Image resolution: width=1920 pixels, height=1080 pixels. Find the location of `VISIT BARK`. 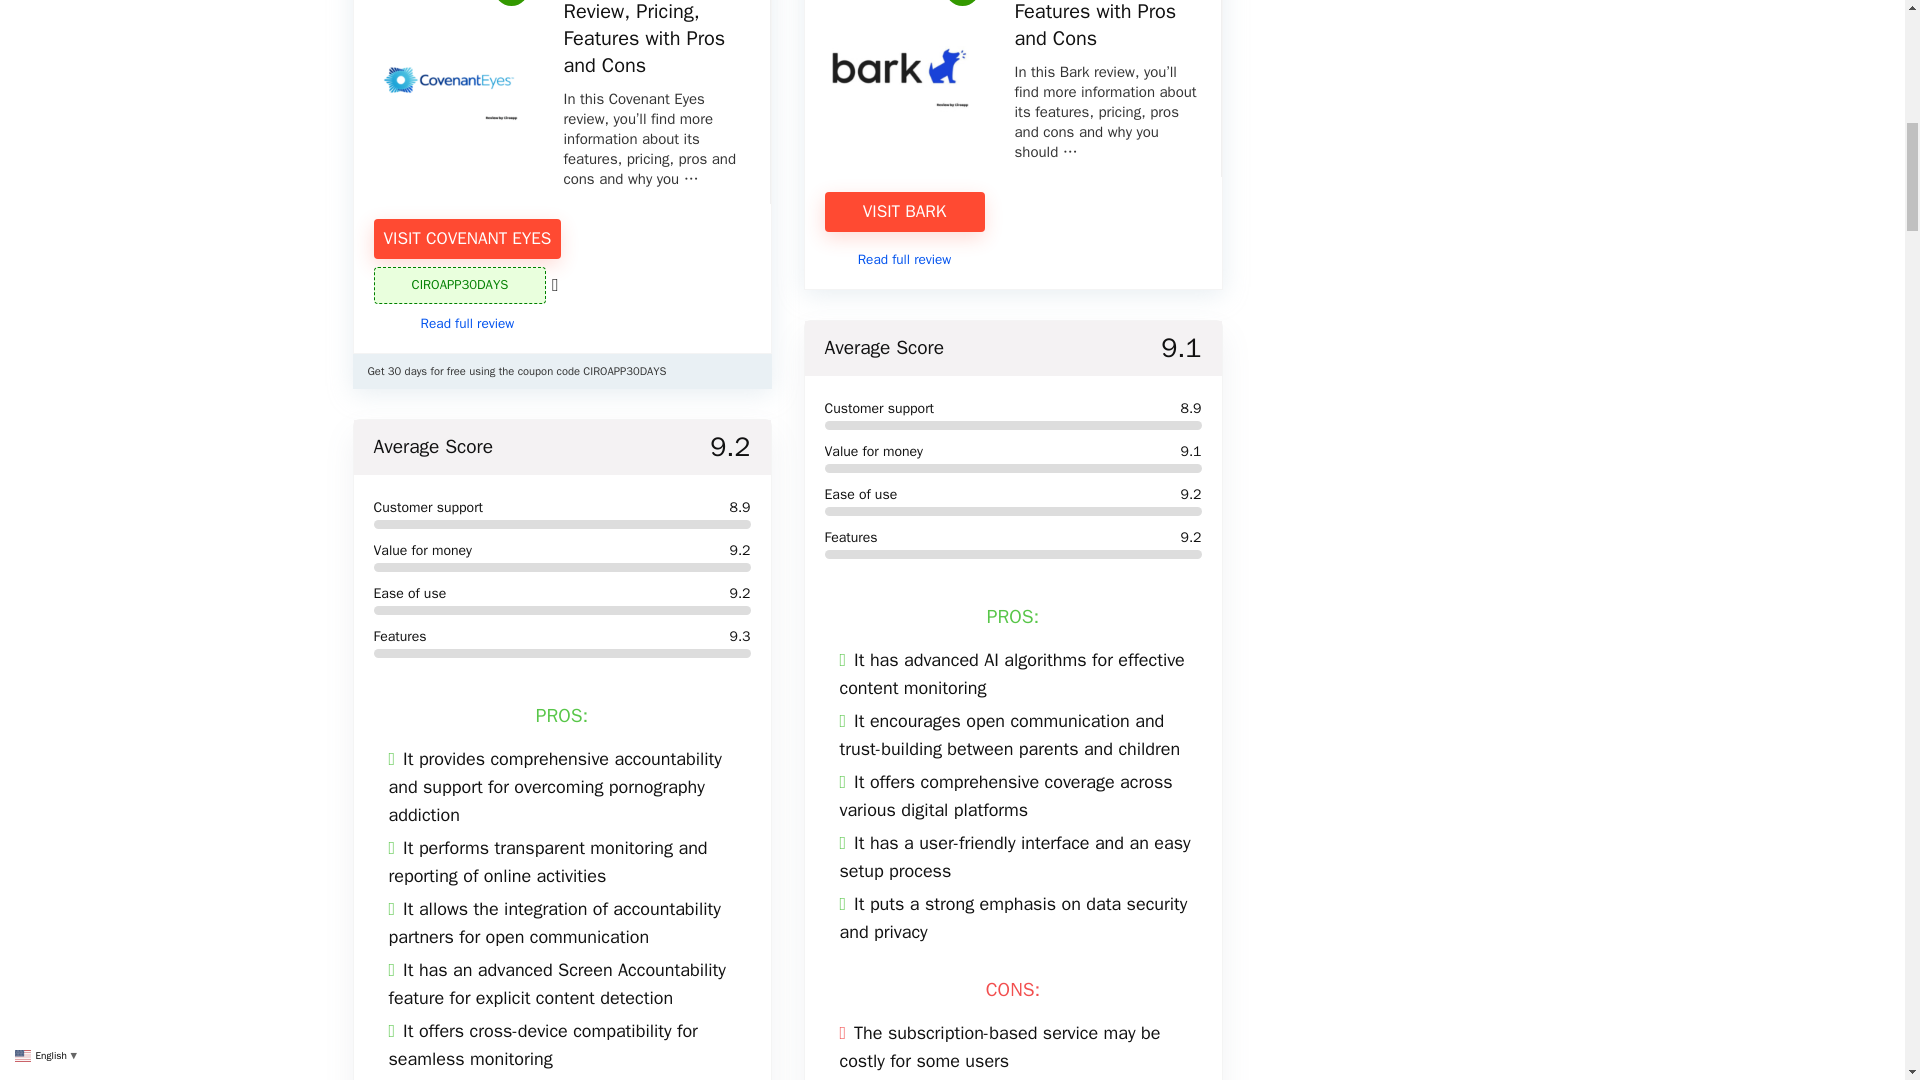

VISIT BARK is located at coordinates (903, 212).